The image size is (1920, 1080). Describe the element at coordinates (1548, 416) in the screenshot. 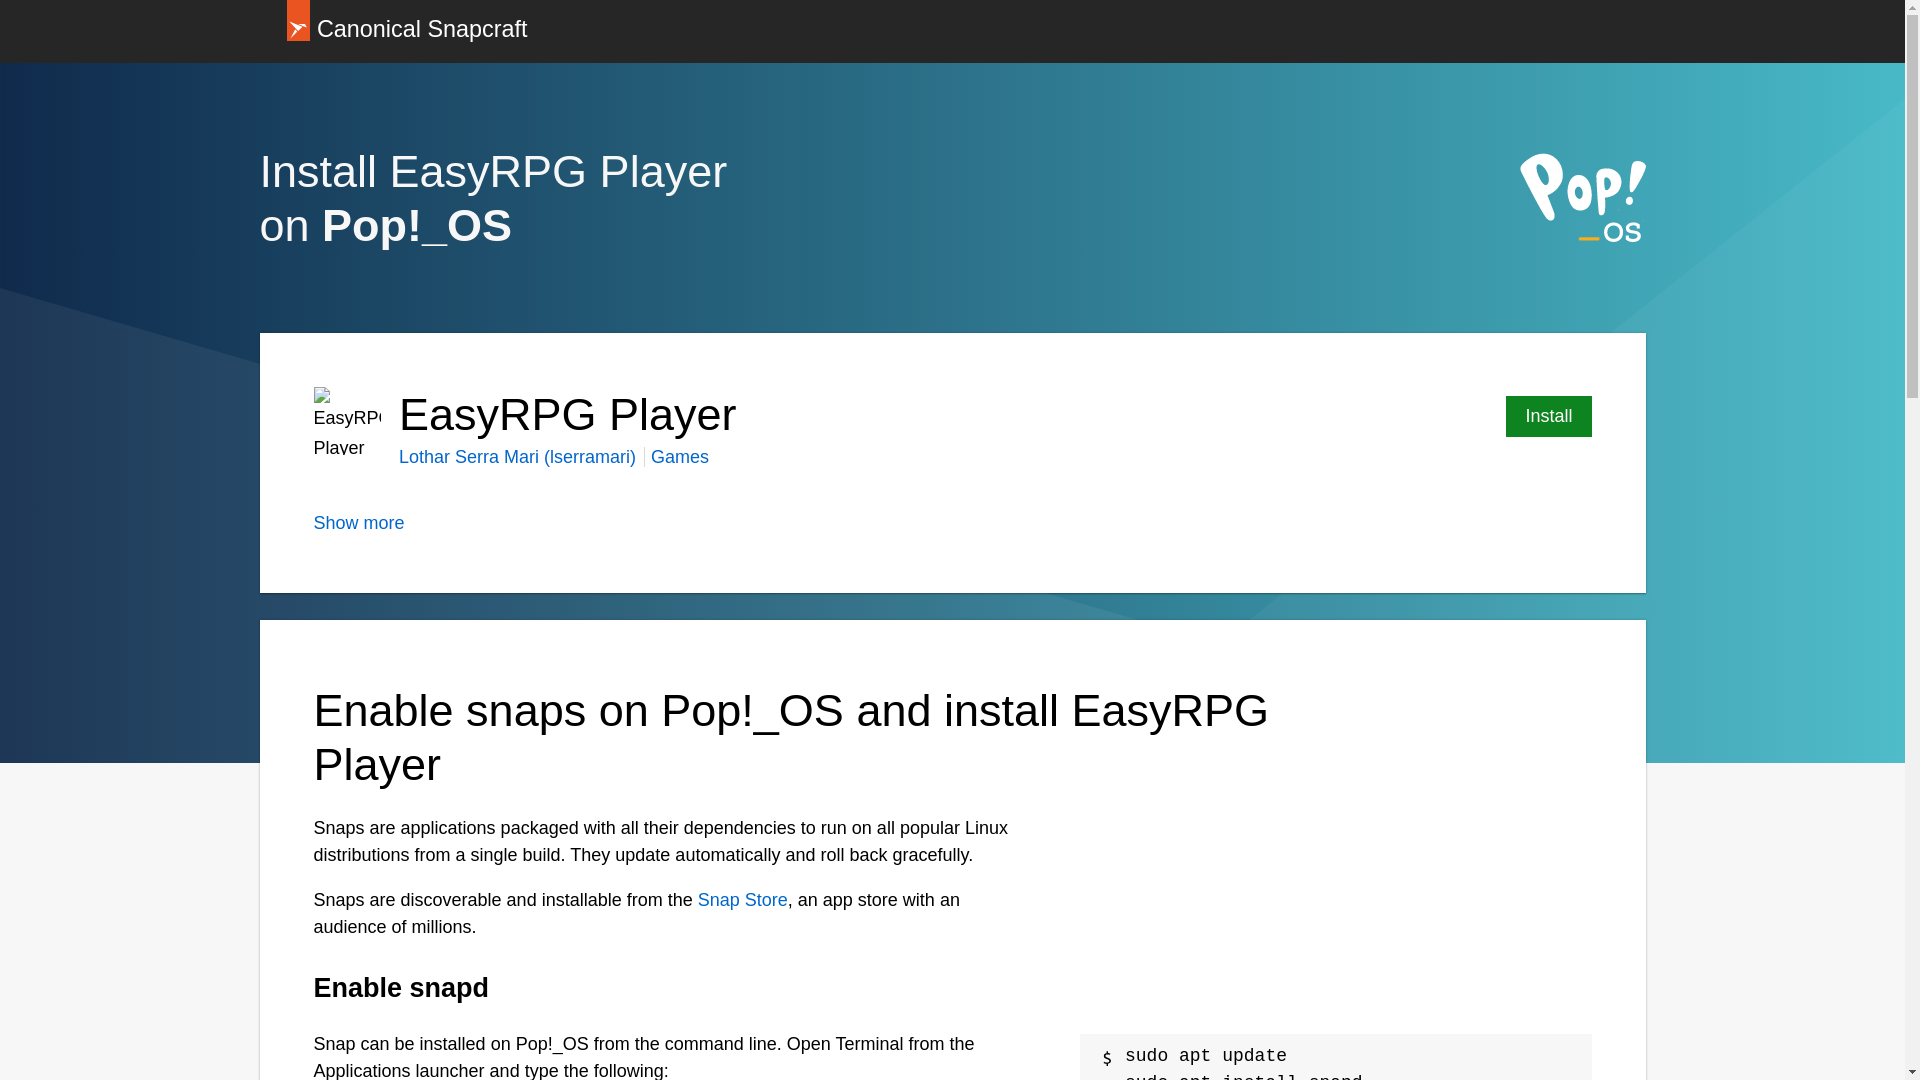

I see `Install` at that location.